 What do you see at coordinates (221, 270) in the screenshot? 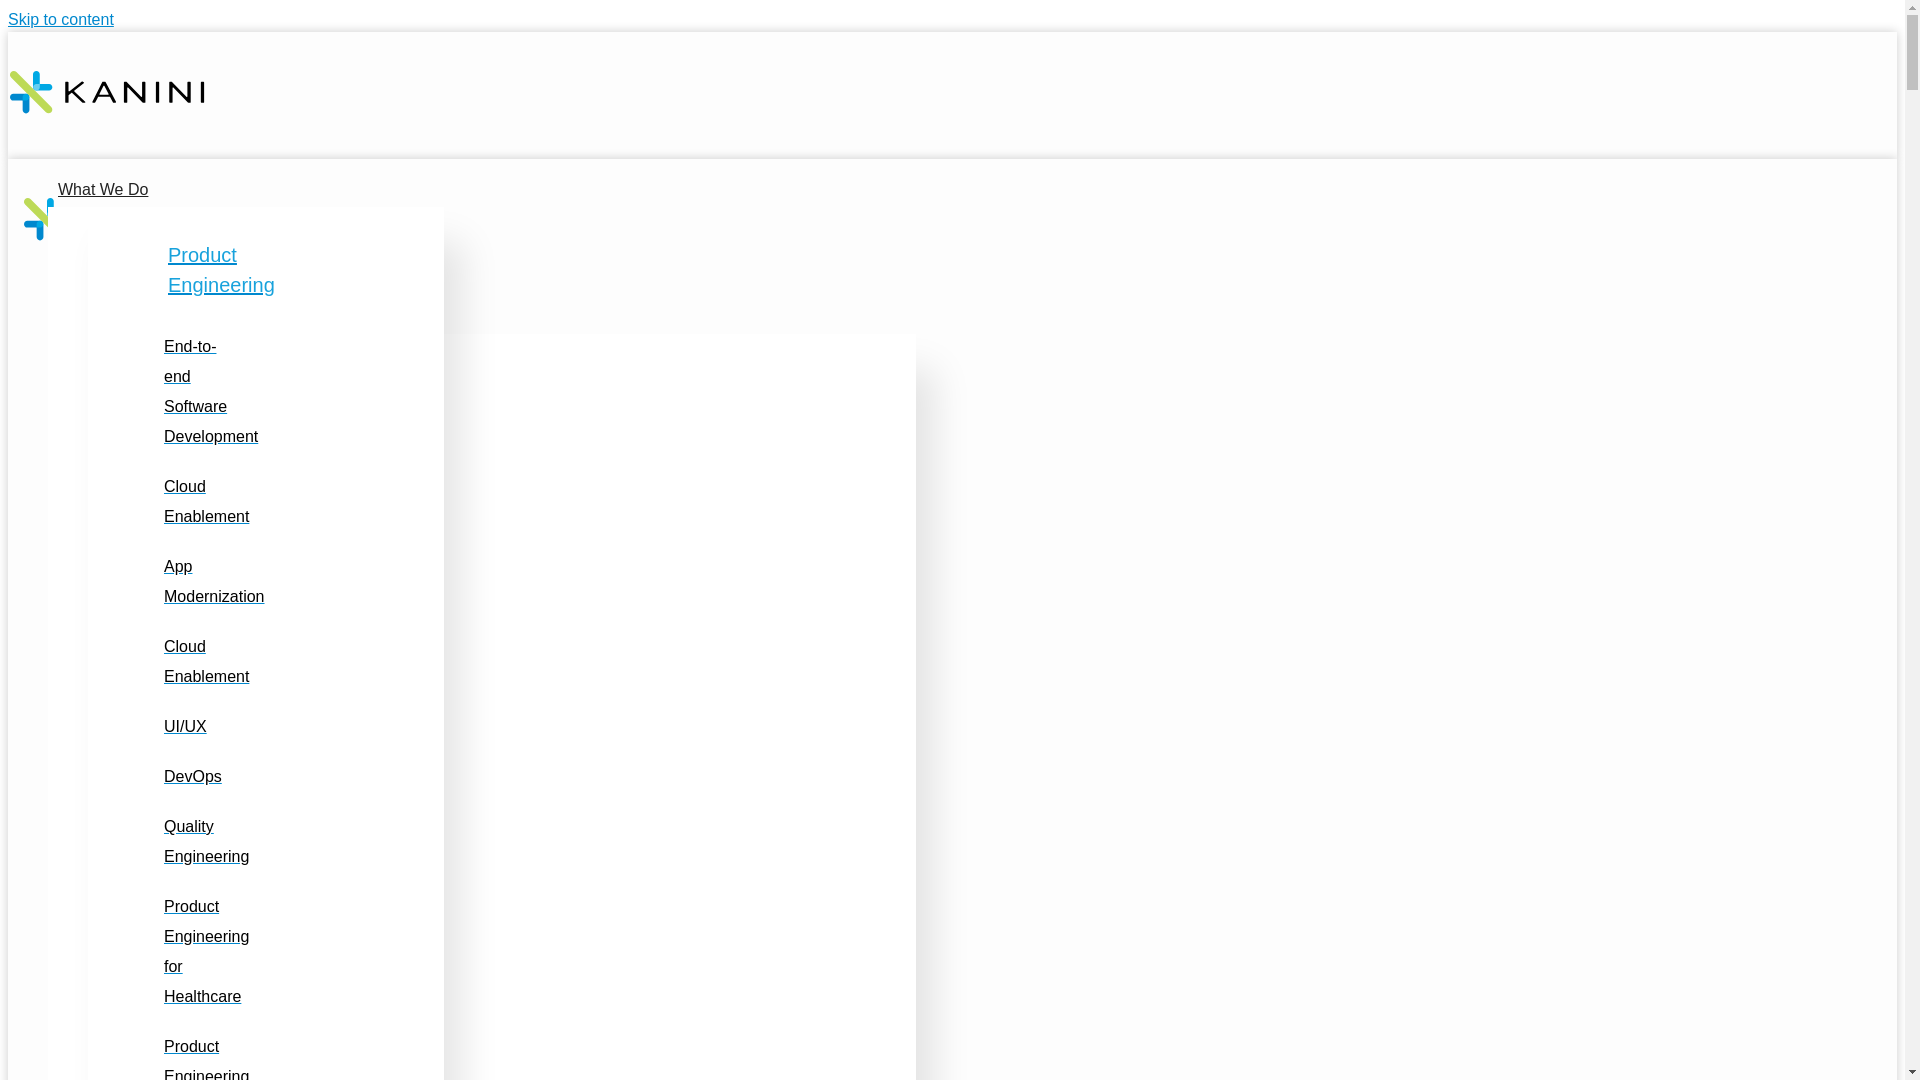
I see `Product Engineering` at bounding box center [221, 270].